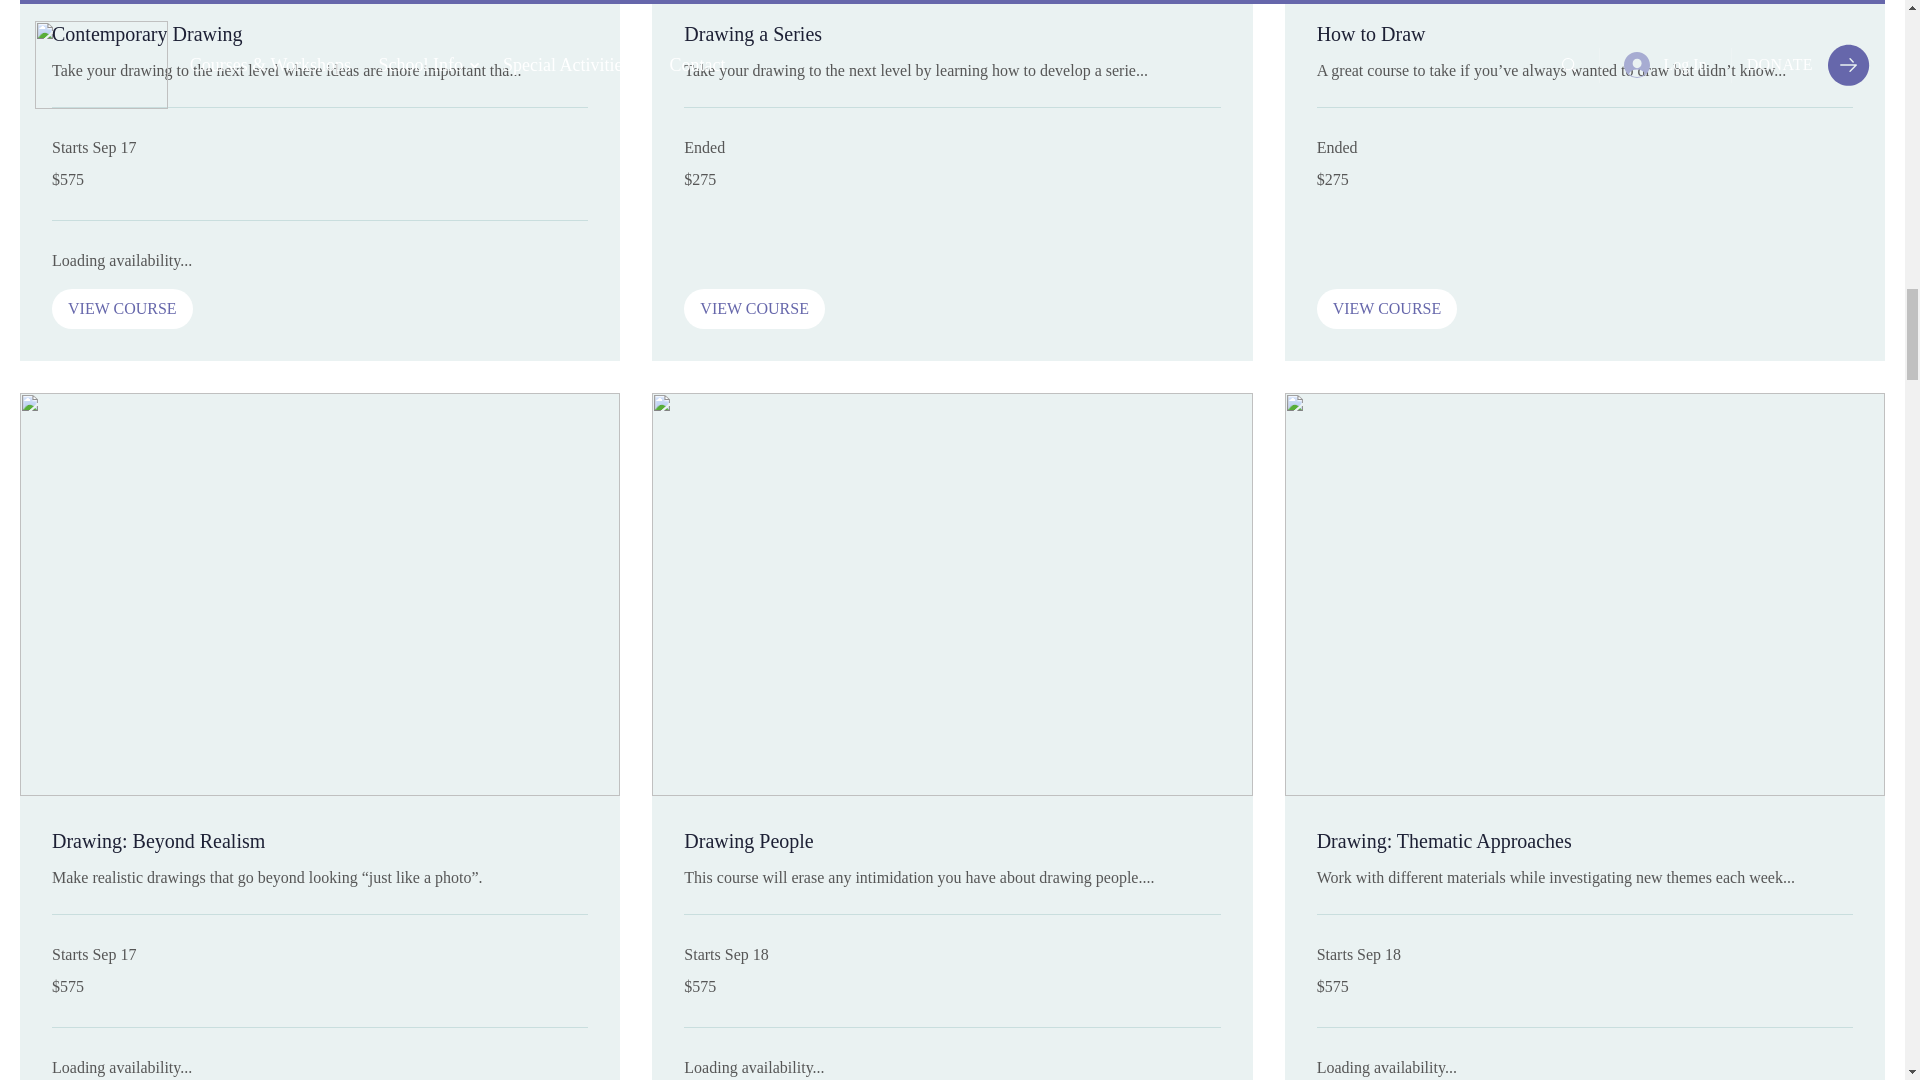 This screenshot has width=1920, height=1080. Describe the element at coordinates (319, 842) in the screenshot. I see `Drawing: Beyond Realism` at that location.